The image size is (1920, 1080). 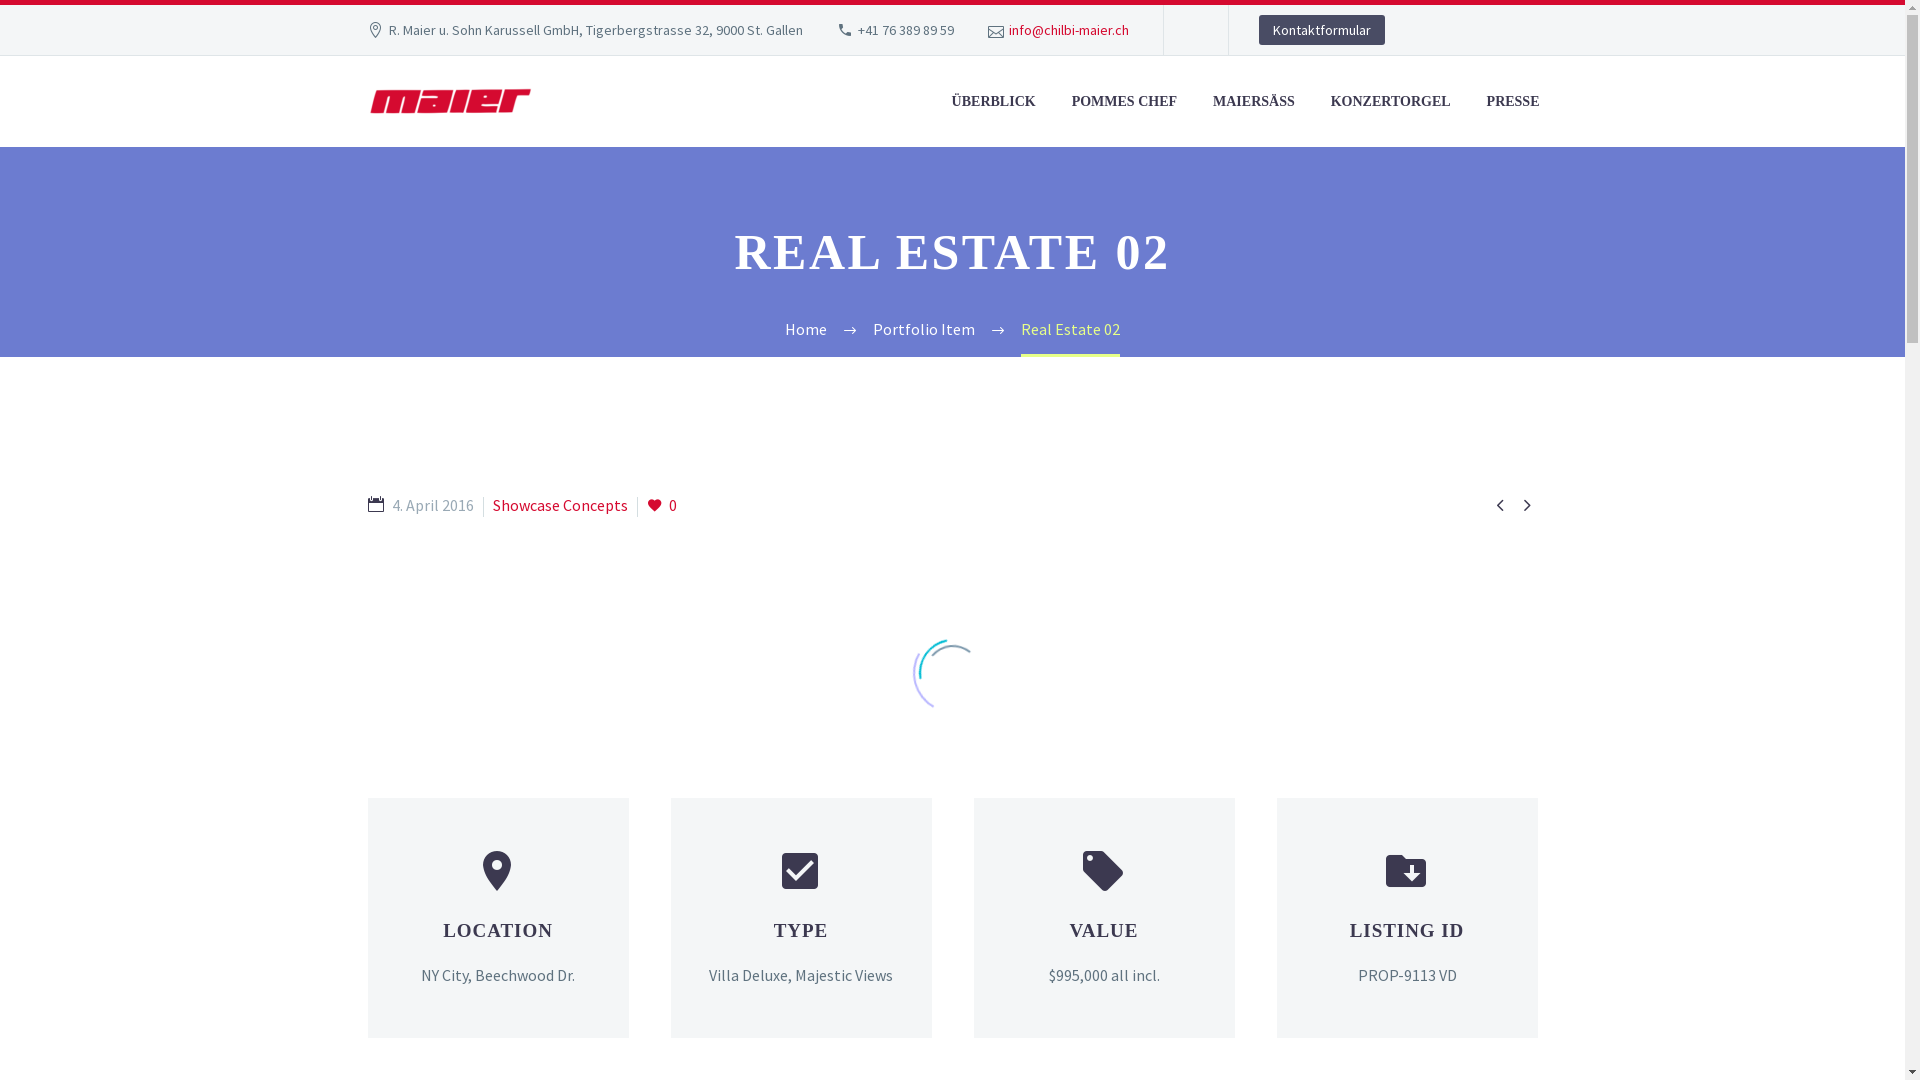 What do you see at coordinates (806, 329) in the screenshot?
I see `Home` at bounding box center [806, 329].